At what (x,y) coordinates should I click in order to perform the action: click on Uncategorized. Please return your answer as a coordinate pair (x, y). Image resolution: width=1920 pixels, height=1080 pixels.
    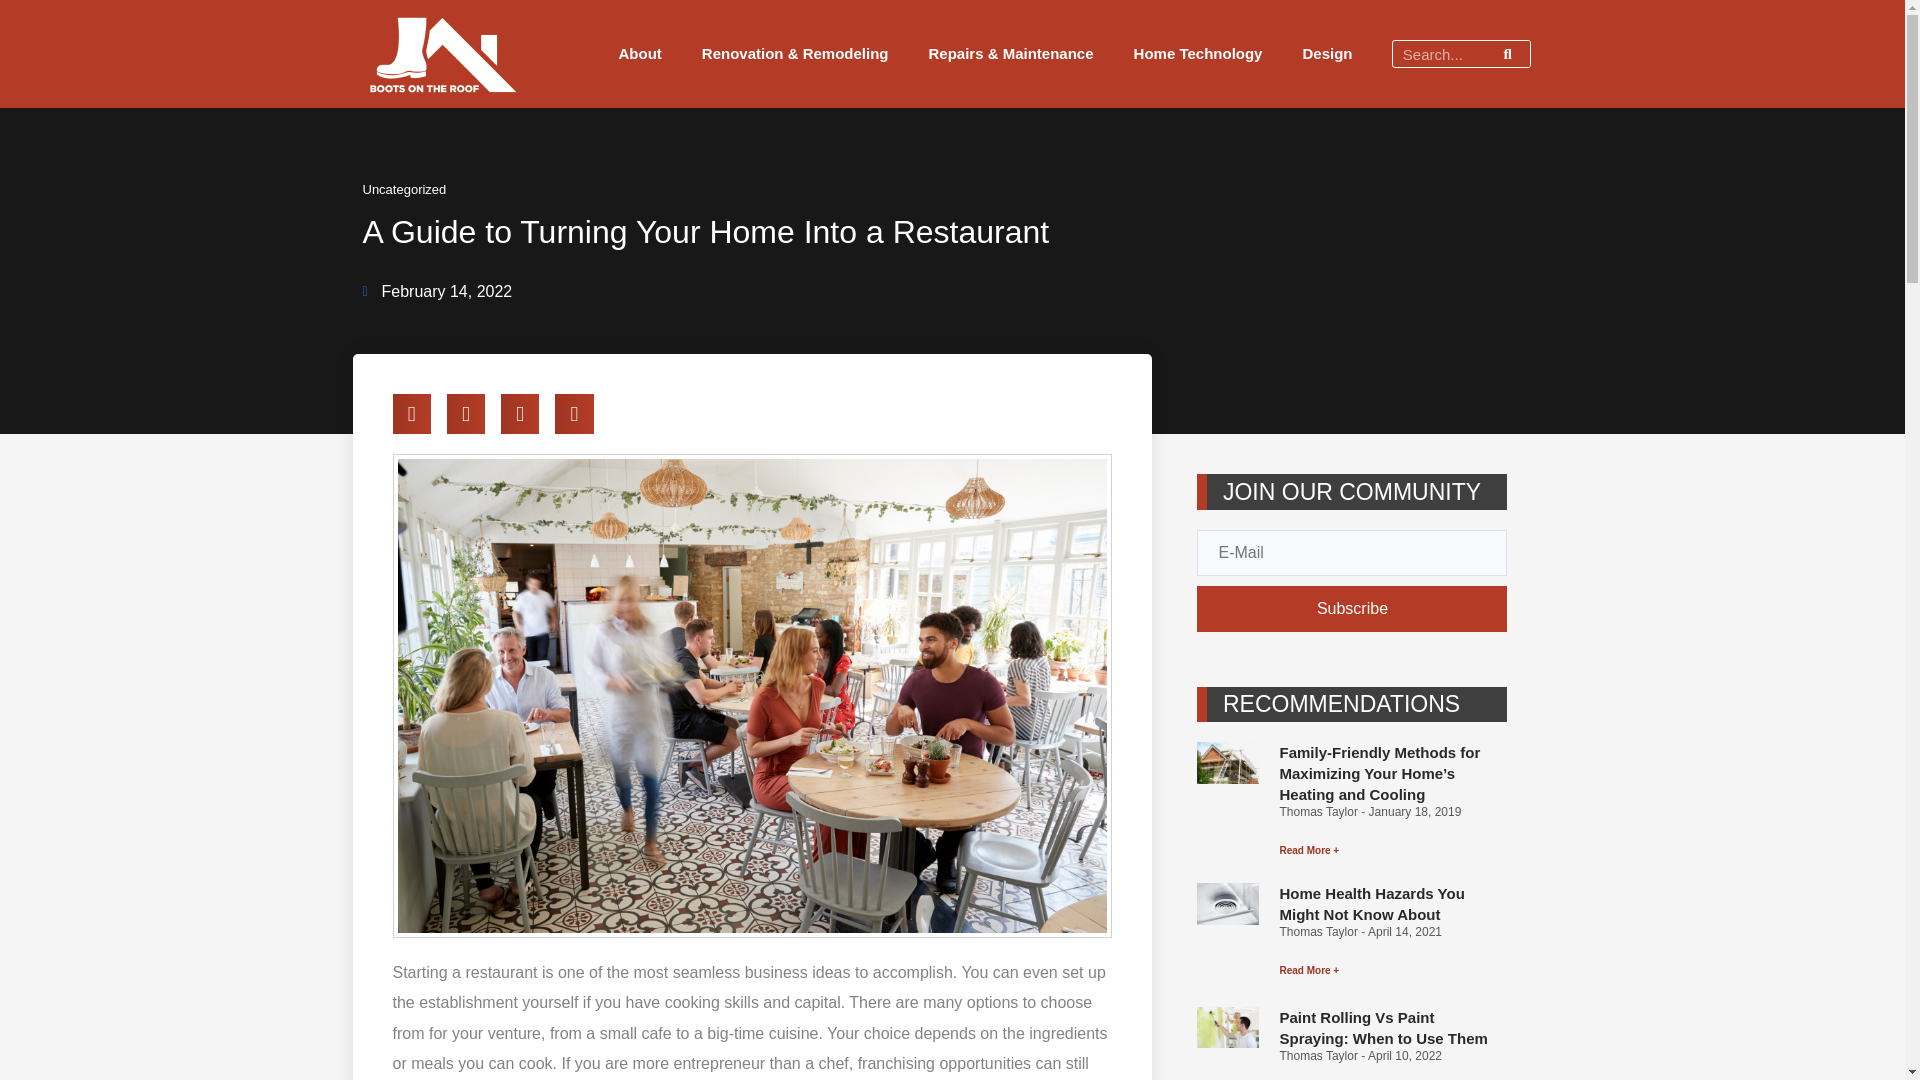
    Looking at the image, I should click on (404, 189).